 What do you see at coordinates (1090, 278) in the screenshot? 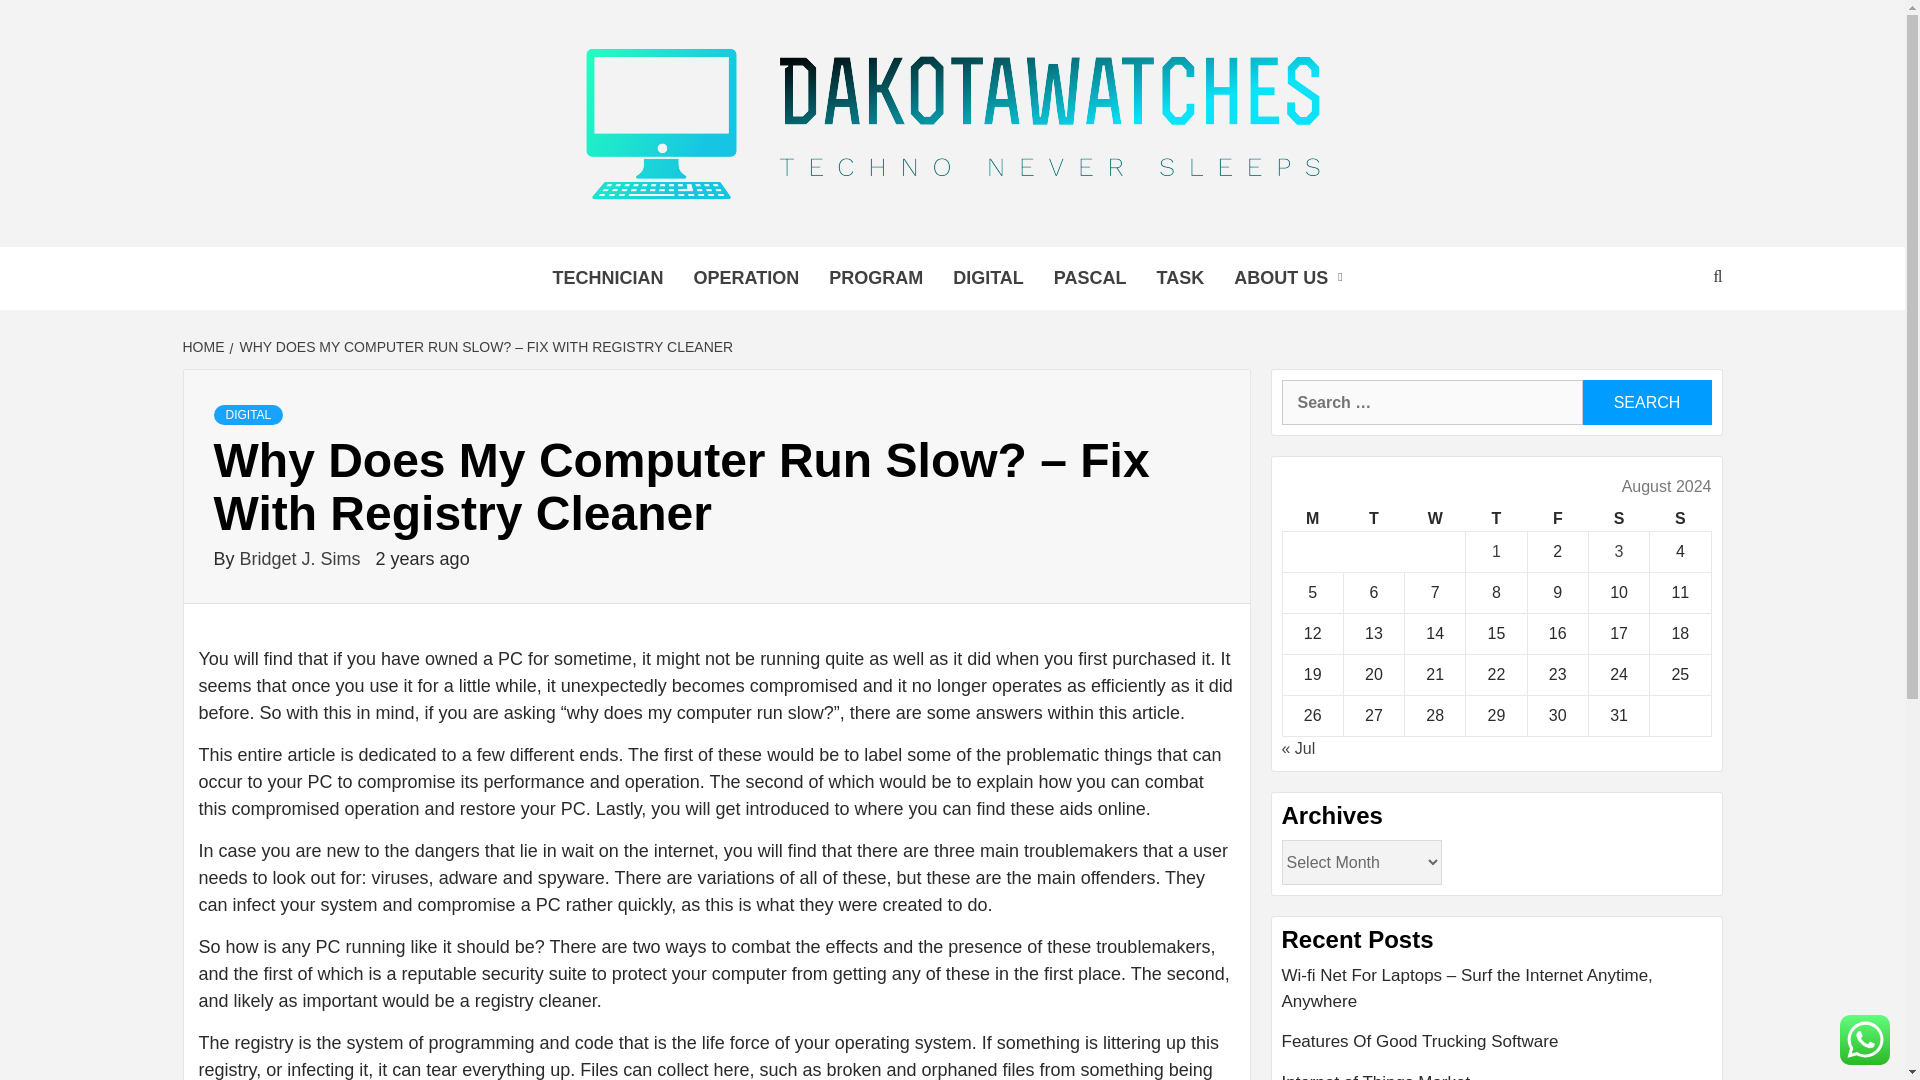
I see `PASCAL` at bounding box center [1090, 278].